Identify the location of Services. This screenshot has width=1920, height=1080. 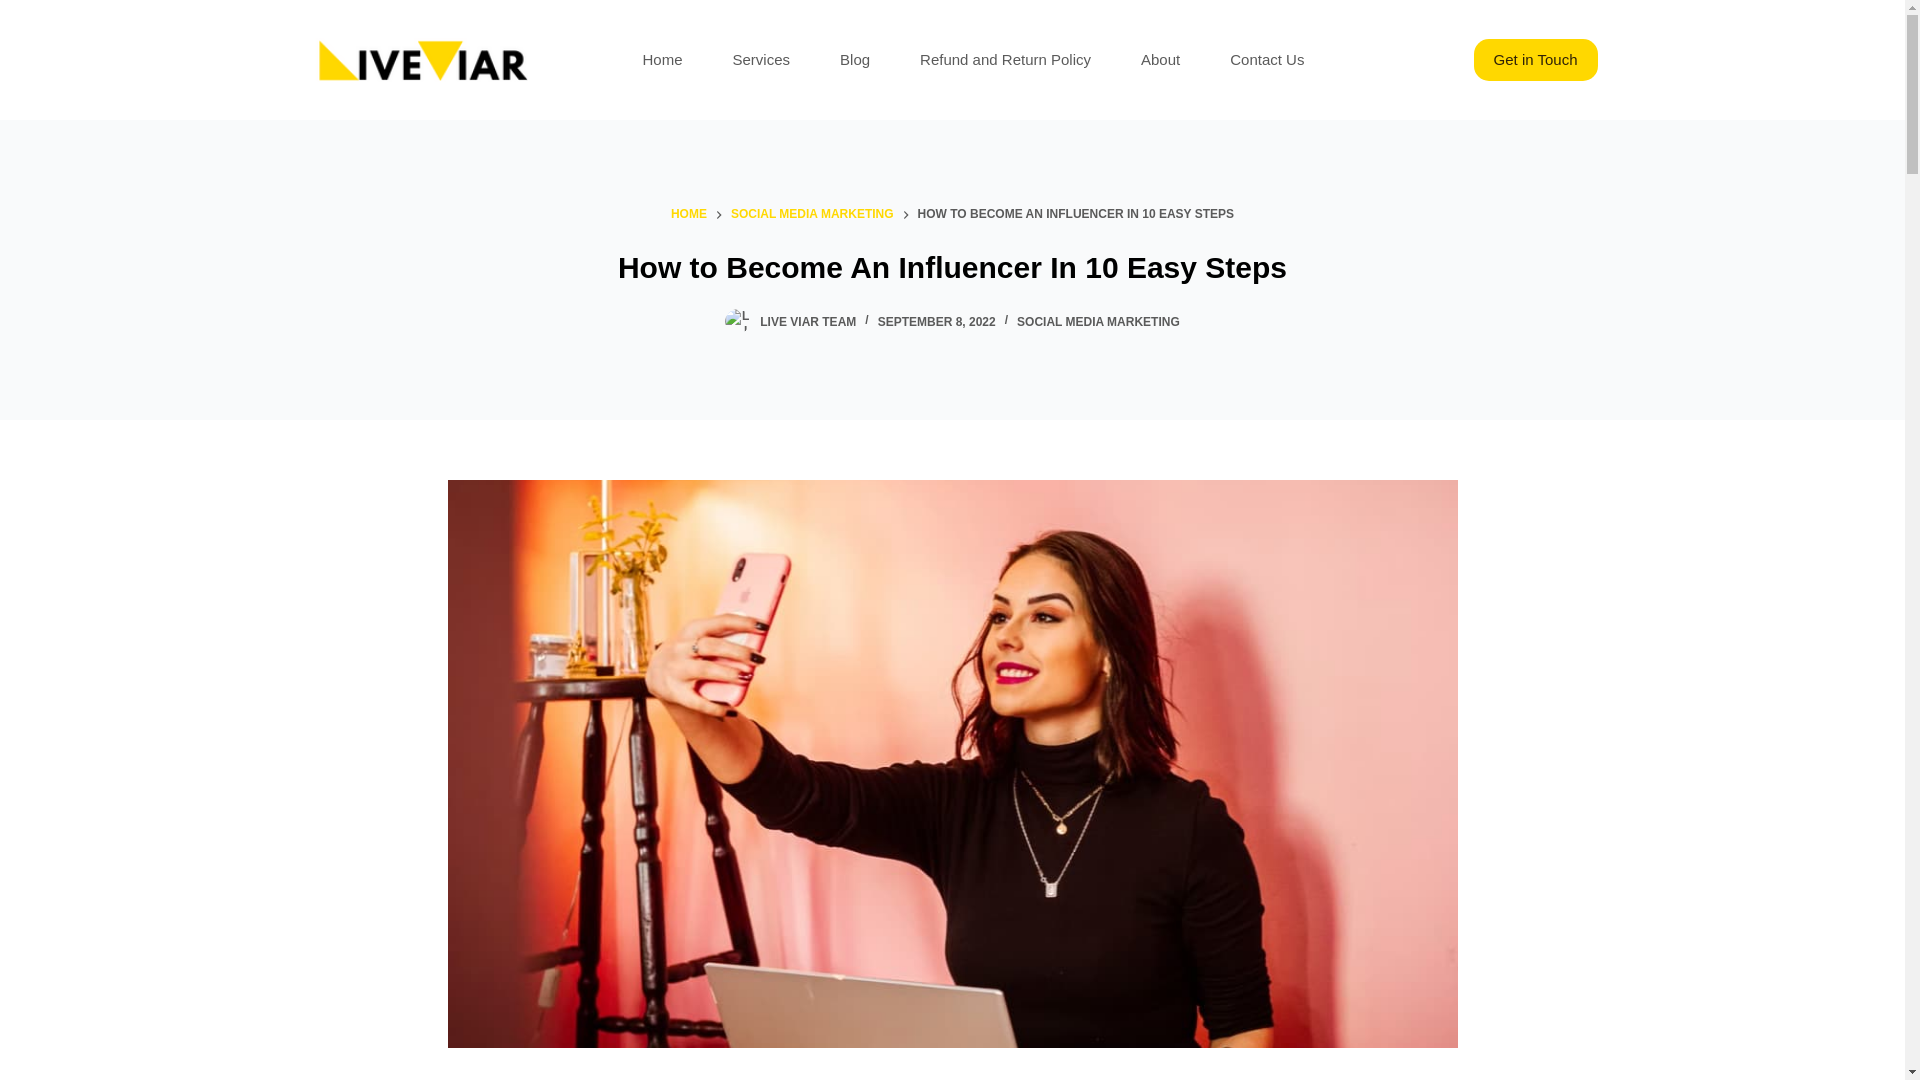
(762, 60).